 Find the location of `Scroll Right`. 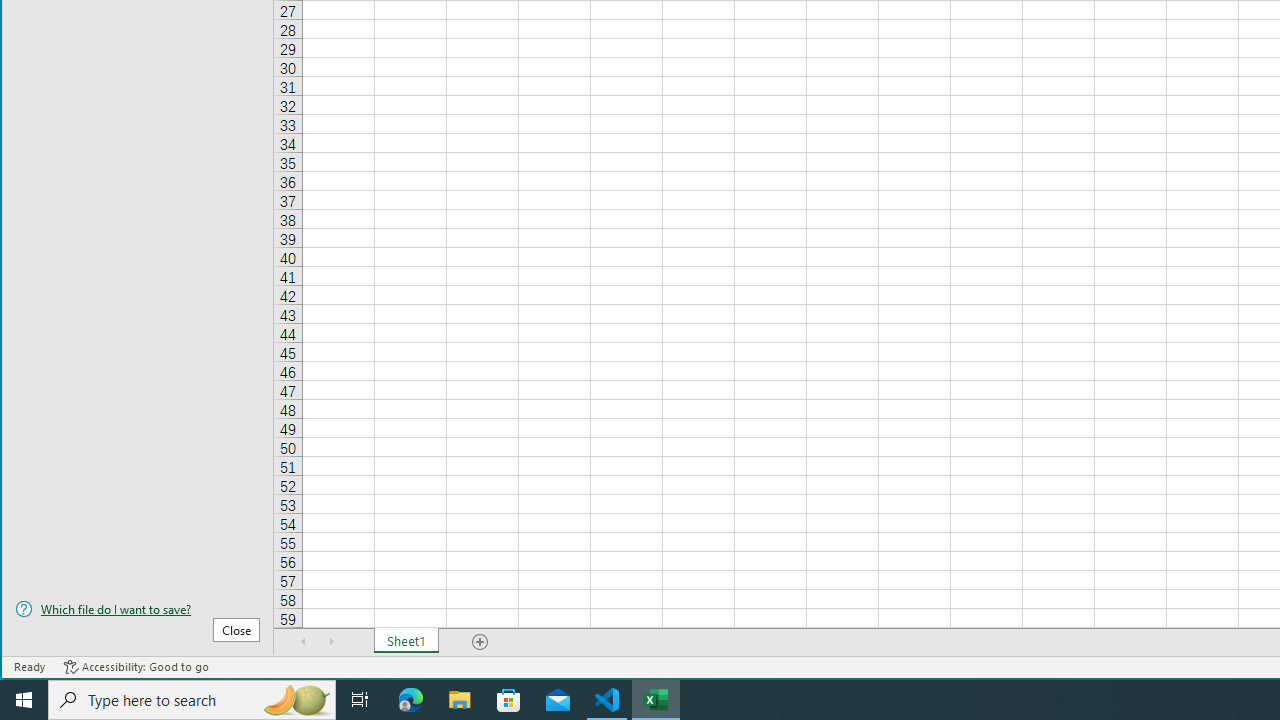

Scroll Right is located at coordinates (331, 641).